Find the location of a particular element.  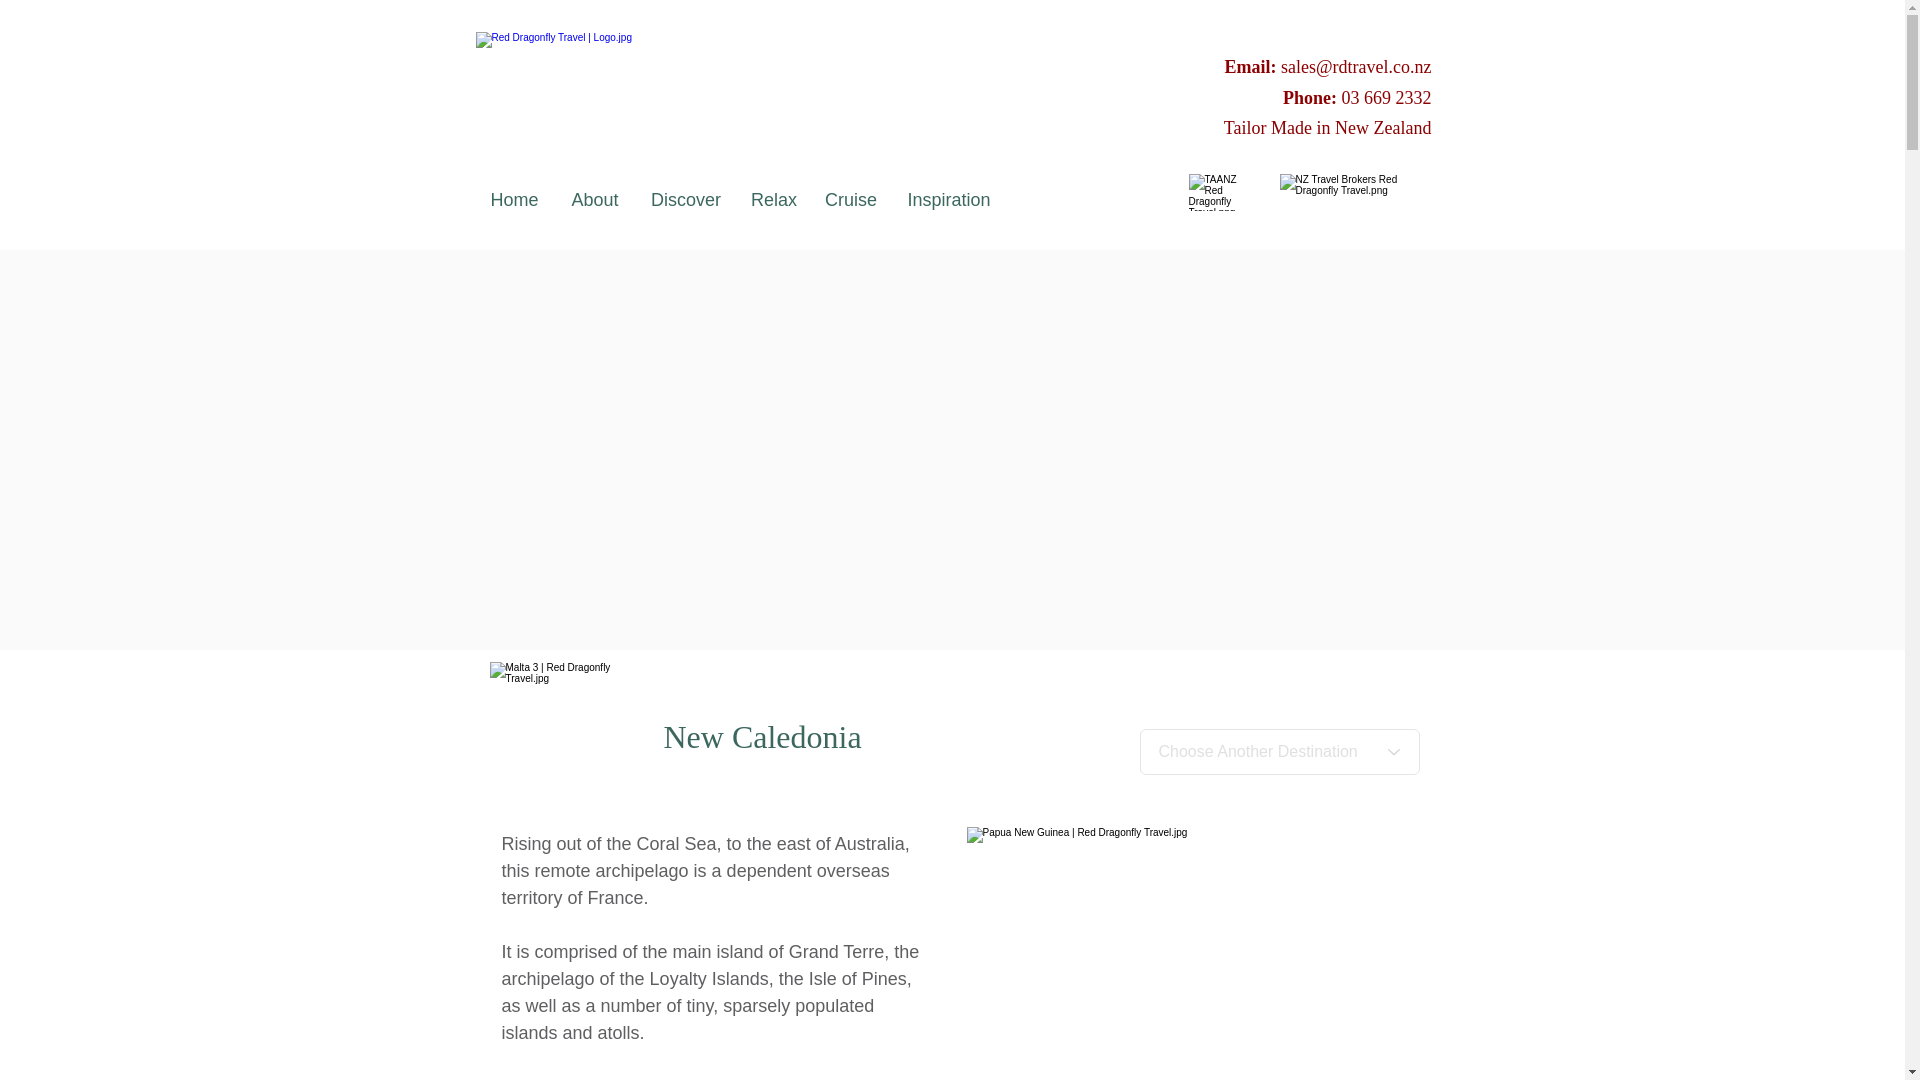

Relax is located at coordinates (772, 200).